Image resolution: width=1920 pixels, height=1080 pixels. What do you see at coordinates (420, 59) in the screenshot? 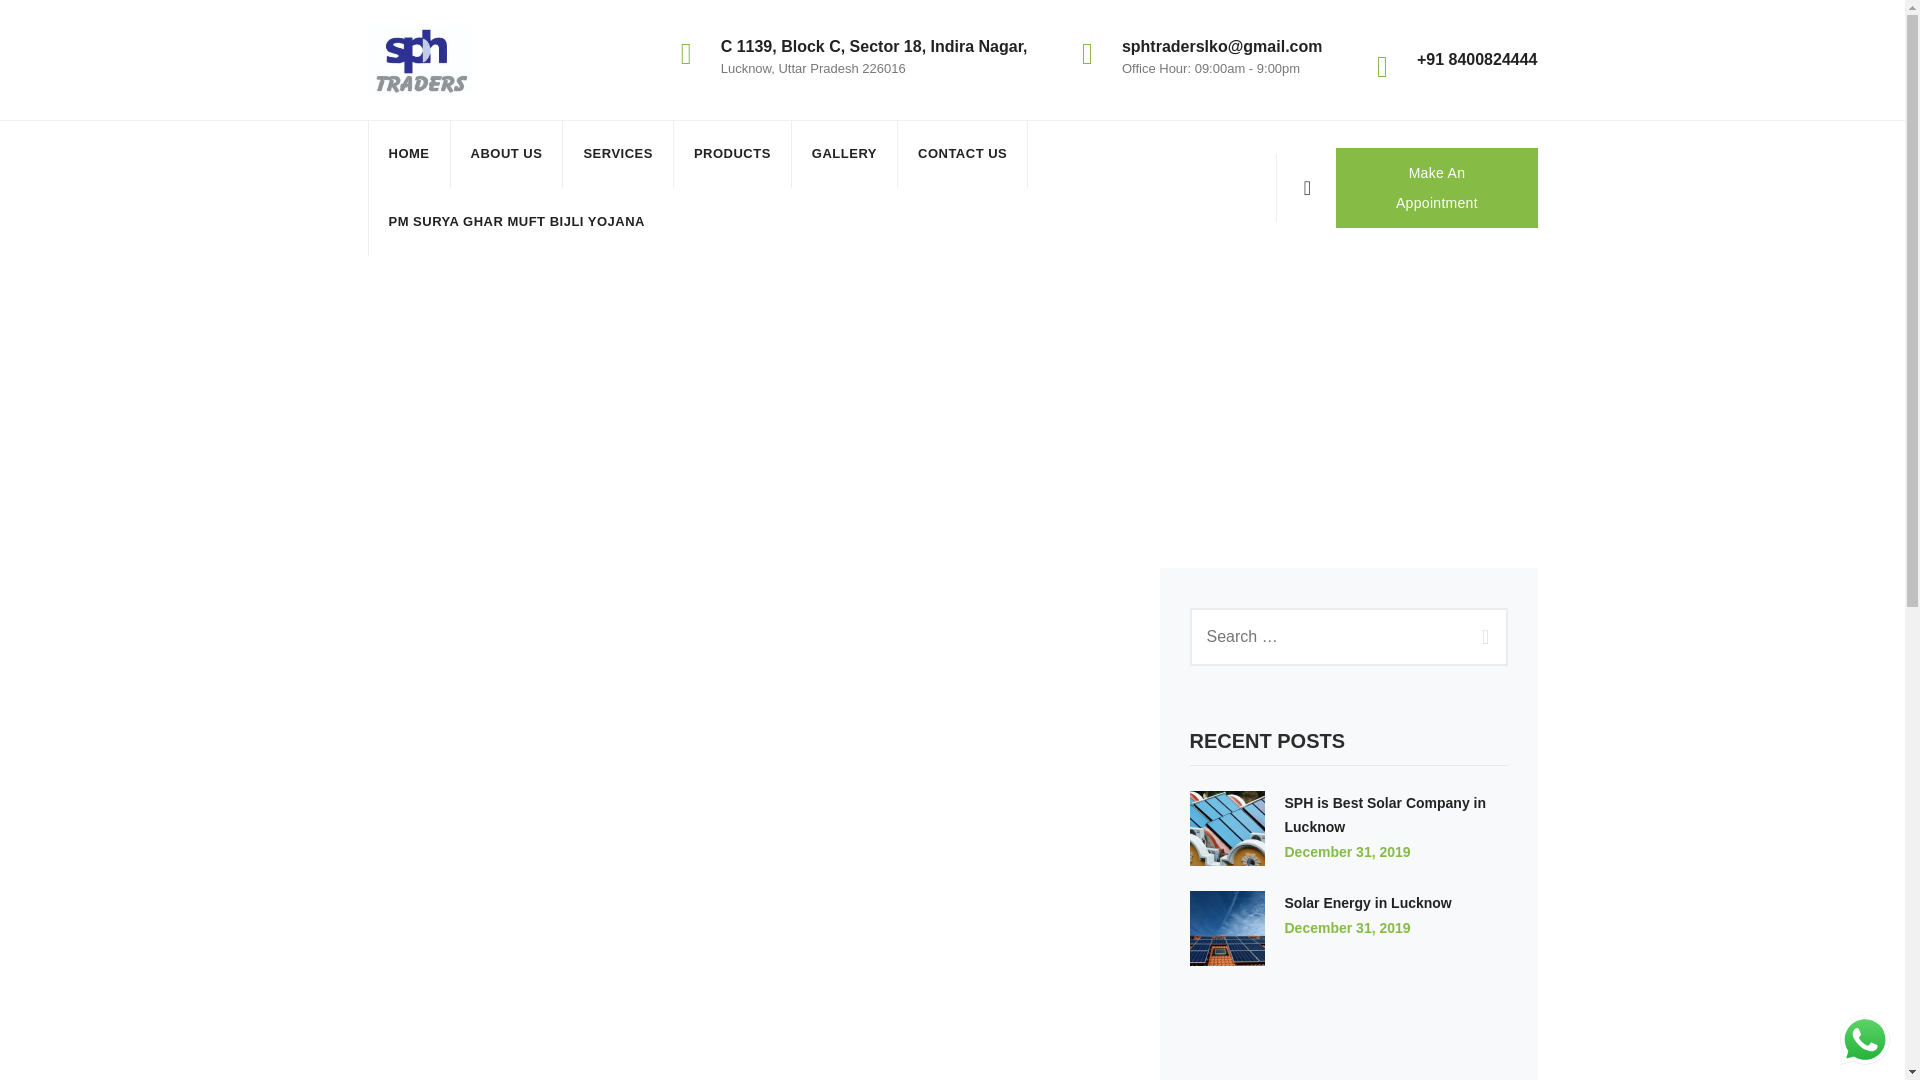
I see `SPH Traders` at bounding box center [420, 59].